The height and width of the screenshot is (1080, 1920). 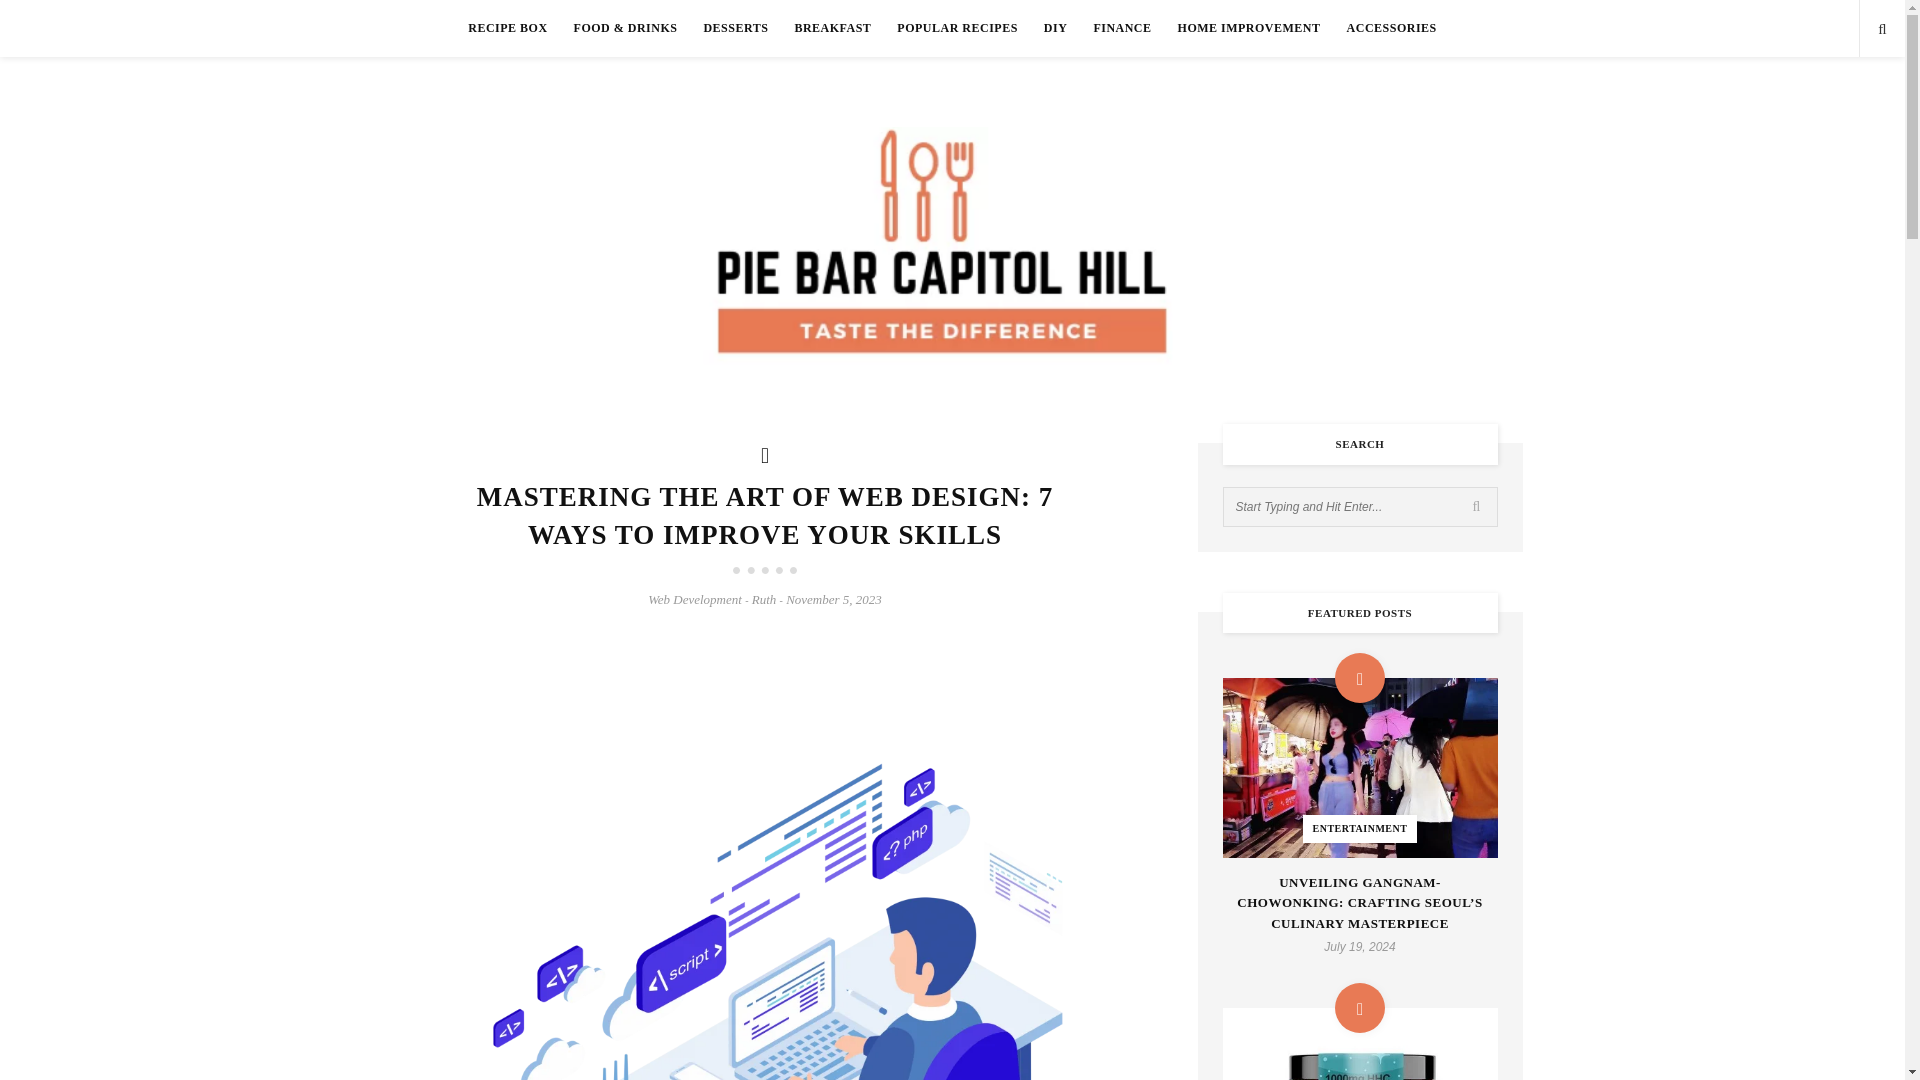 I want to click on CBD, so click(x=1359, y=1044).